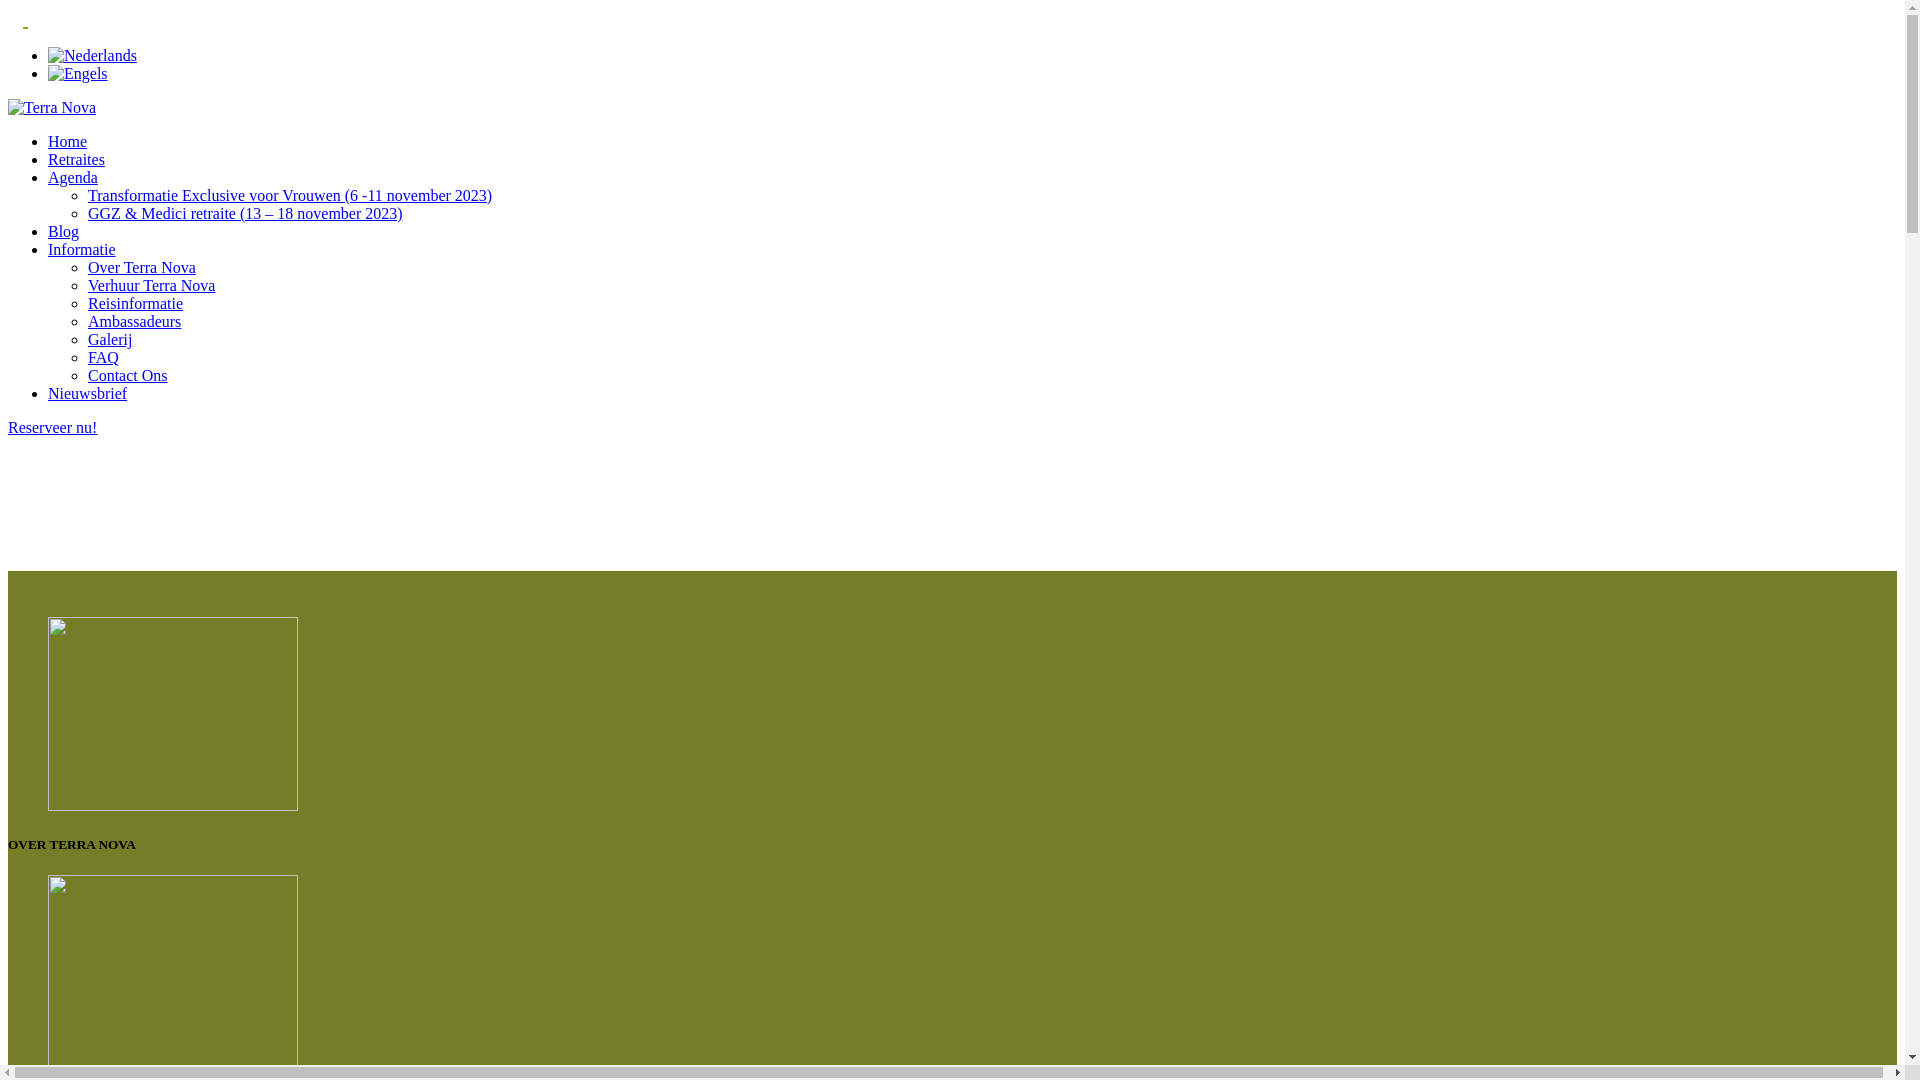 The width and height of the screenshot is (1920, 1080). I want to click on Contact Ons, so click(128, 376).